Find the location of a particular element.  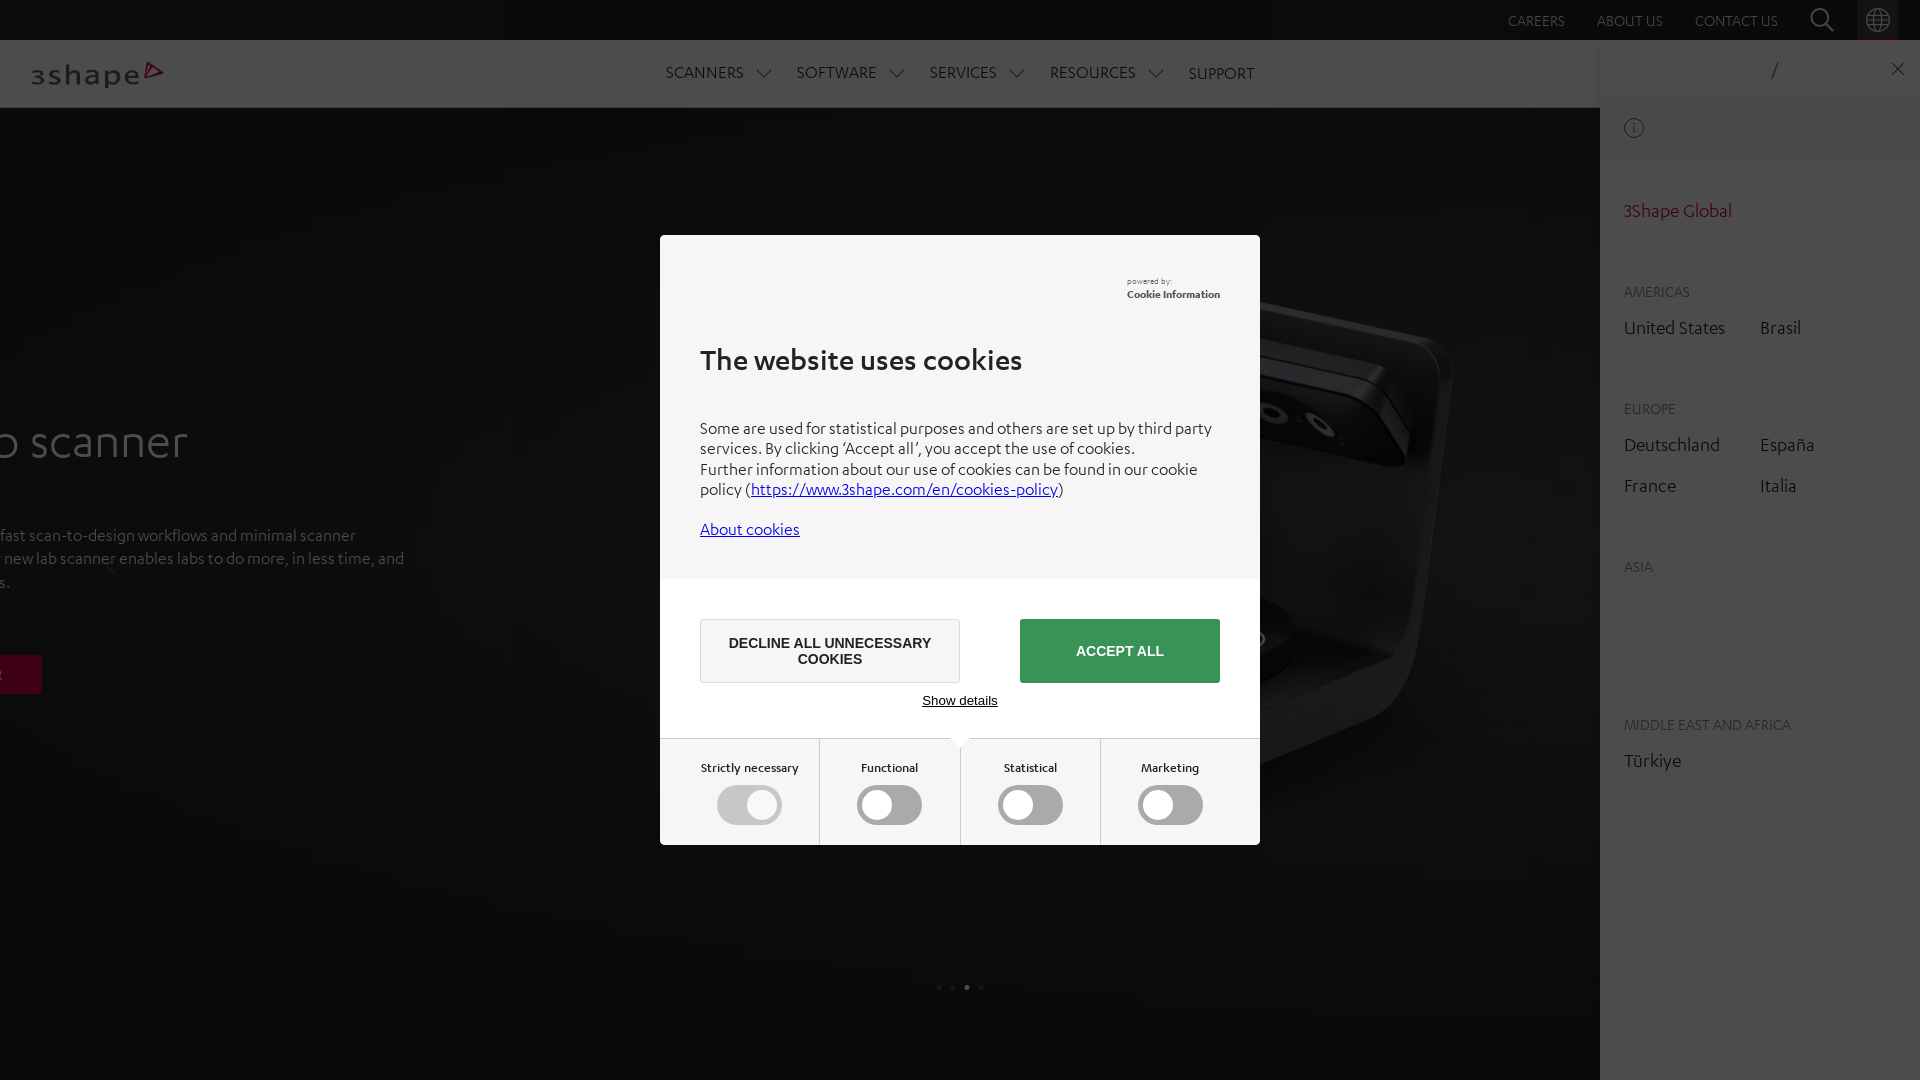

CAREERS is located at coordinates (1536, 20).